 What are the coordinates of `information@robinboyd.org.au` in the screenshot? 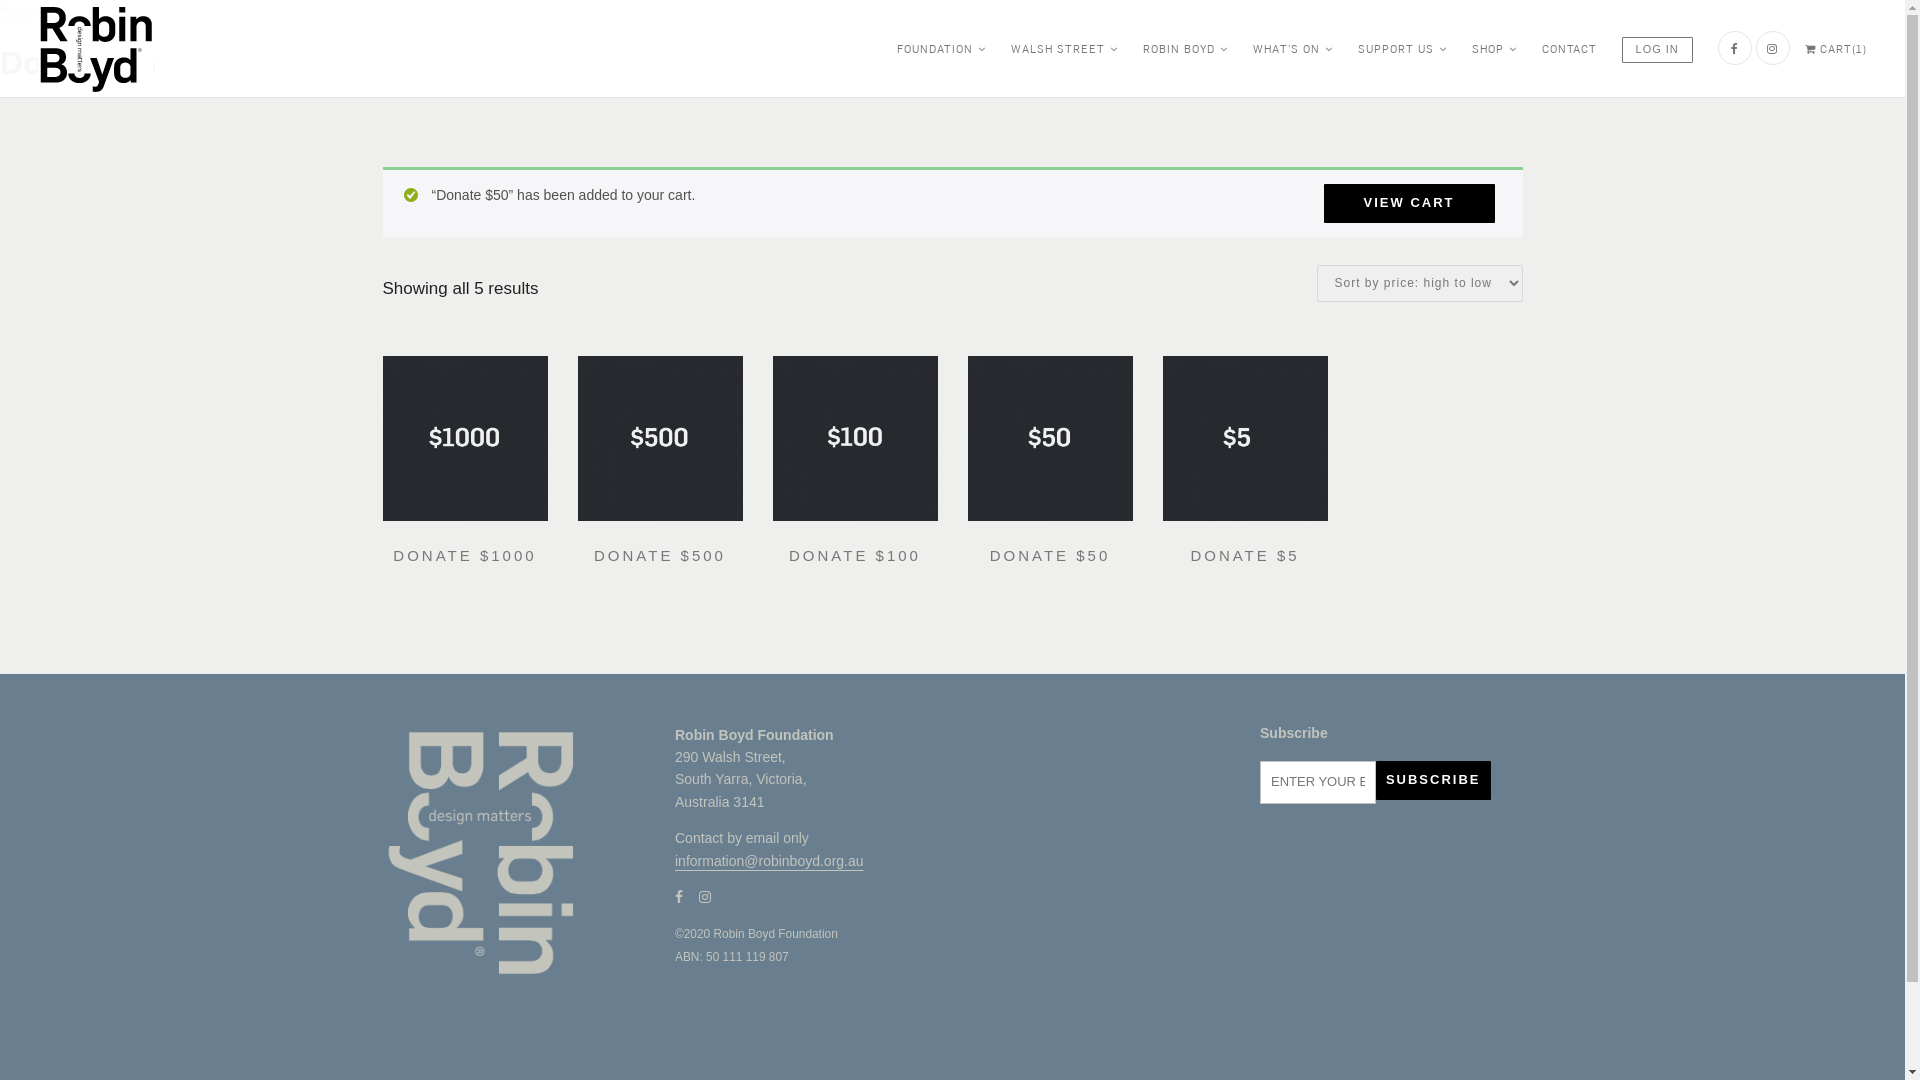 It's located at (770, 860).